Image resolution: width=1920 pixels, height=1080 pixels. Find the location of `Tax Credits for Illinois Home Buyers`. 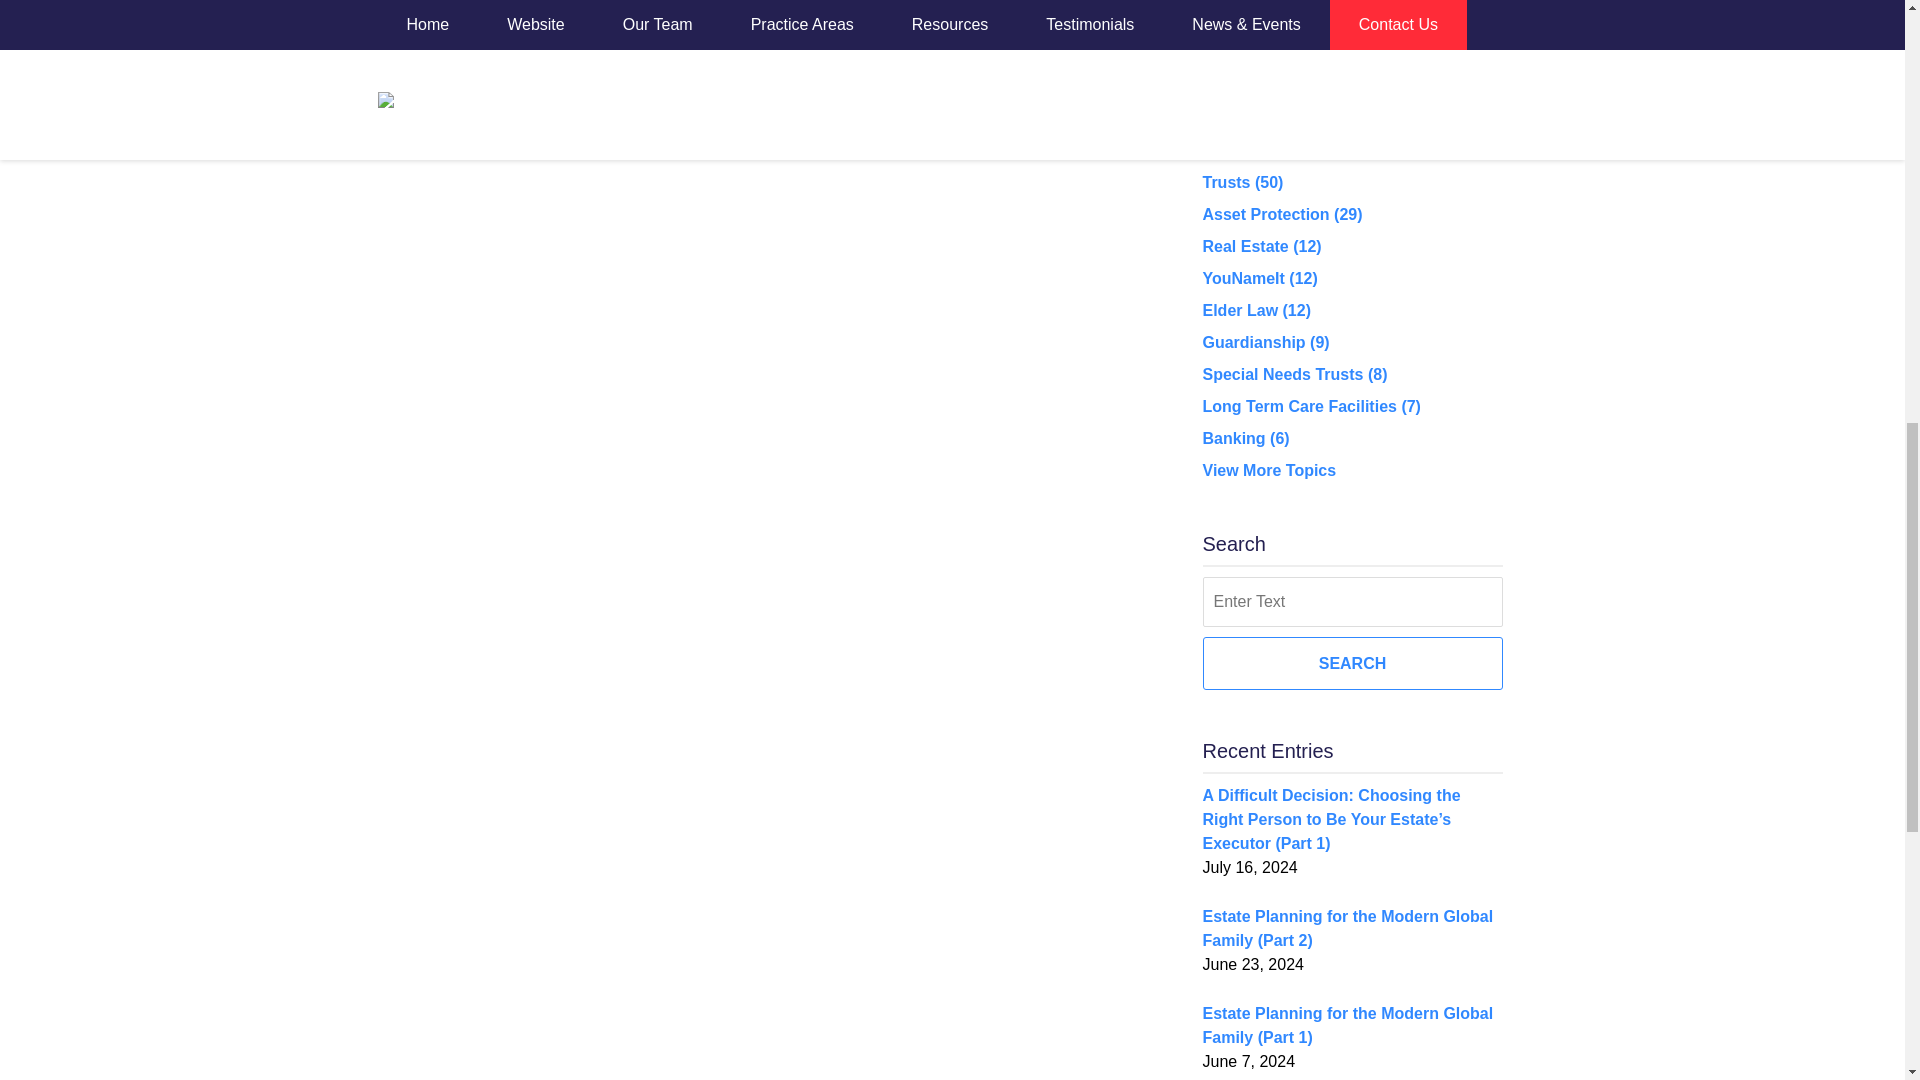

Tax Credits for Illinois Home Buyers is located at coordinates (425, 57).